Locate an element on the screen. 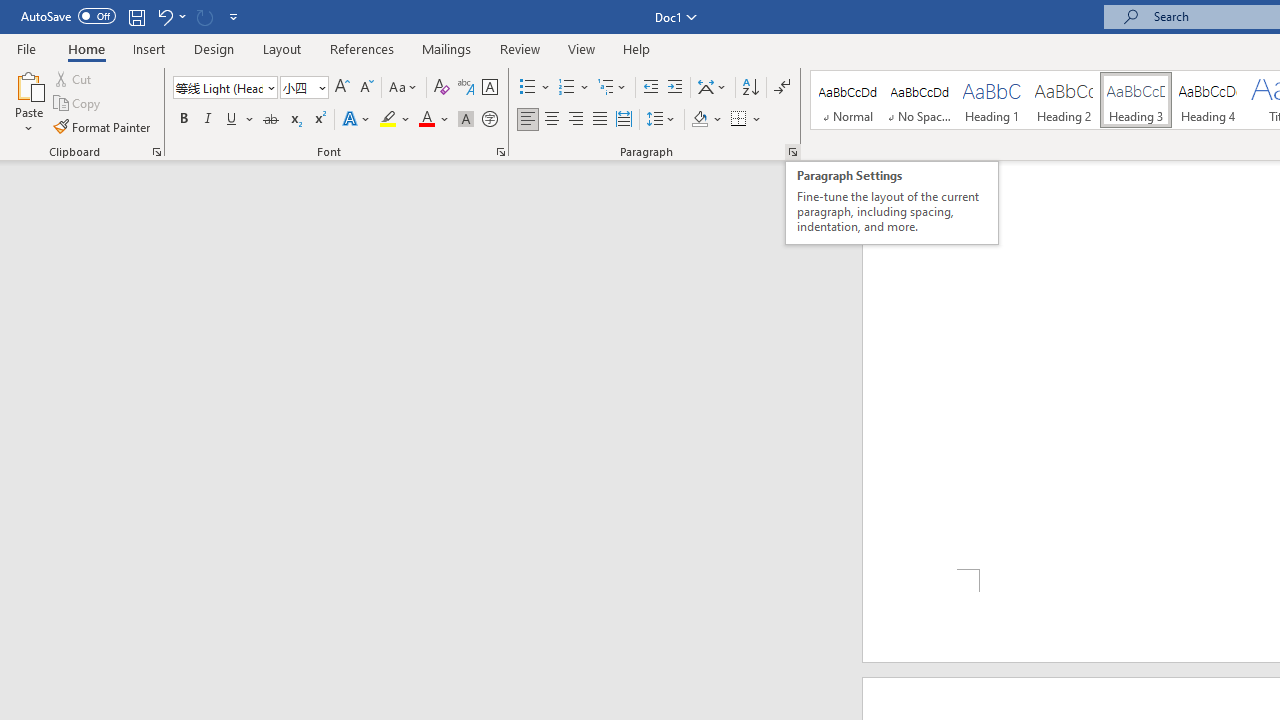  Shading RGB(0, 0, 0) is located at coordinates (699, 120).